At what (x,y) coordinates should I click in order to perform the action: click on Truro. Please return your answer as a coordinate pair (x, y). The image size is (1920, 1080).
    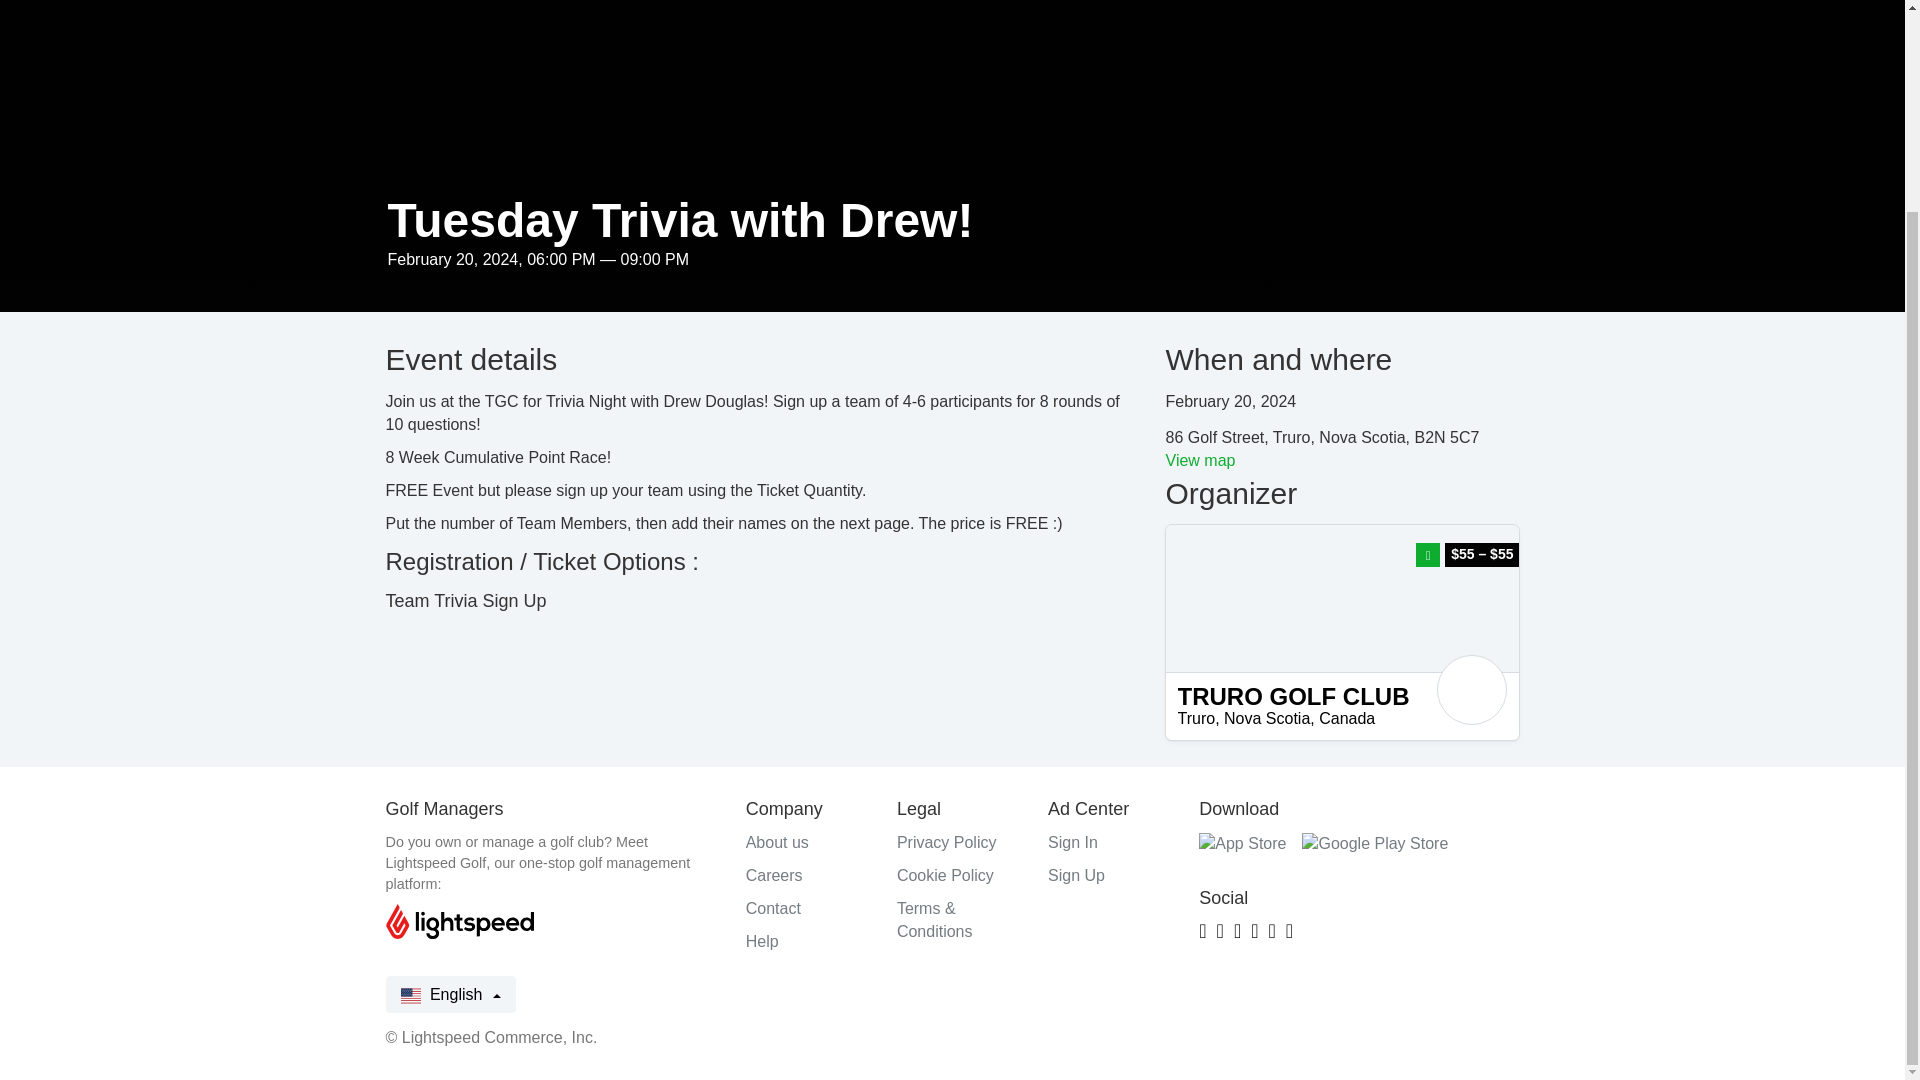
    Looking at the image, I should click on (1196, 718).